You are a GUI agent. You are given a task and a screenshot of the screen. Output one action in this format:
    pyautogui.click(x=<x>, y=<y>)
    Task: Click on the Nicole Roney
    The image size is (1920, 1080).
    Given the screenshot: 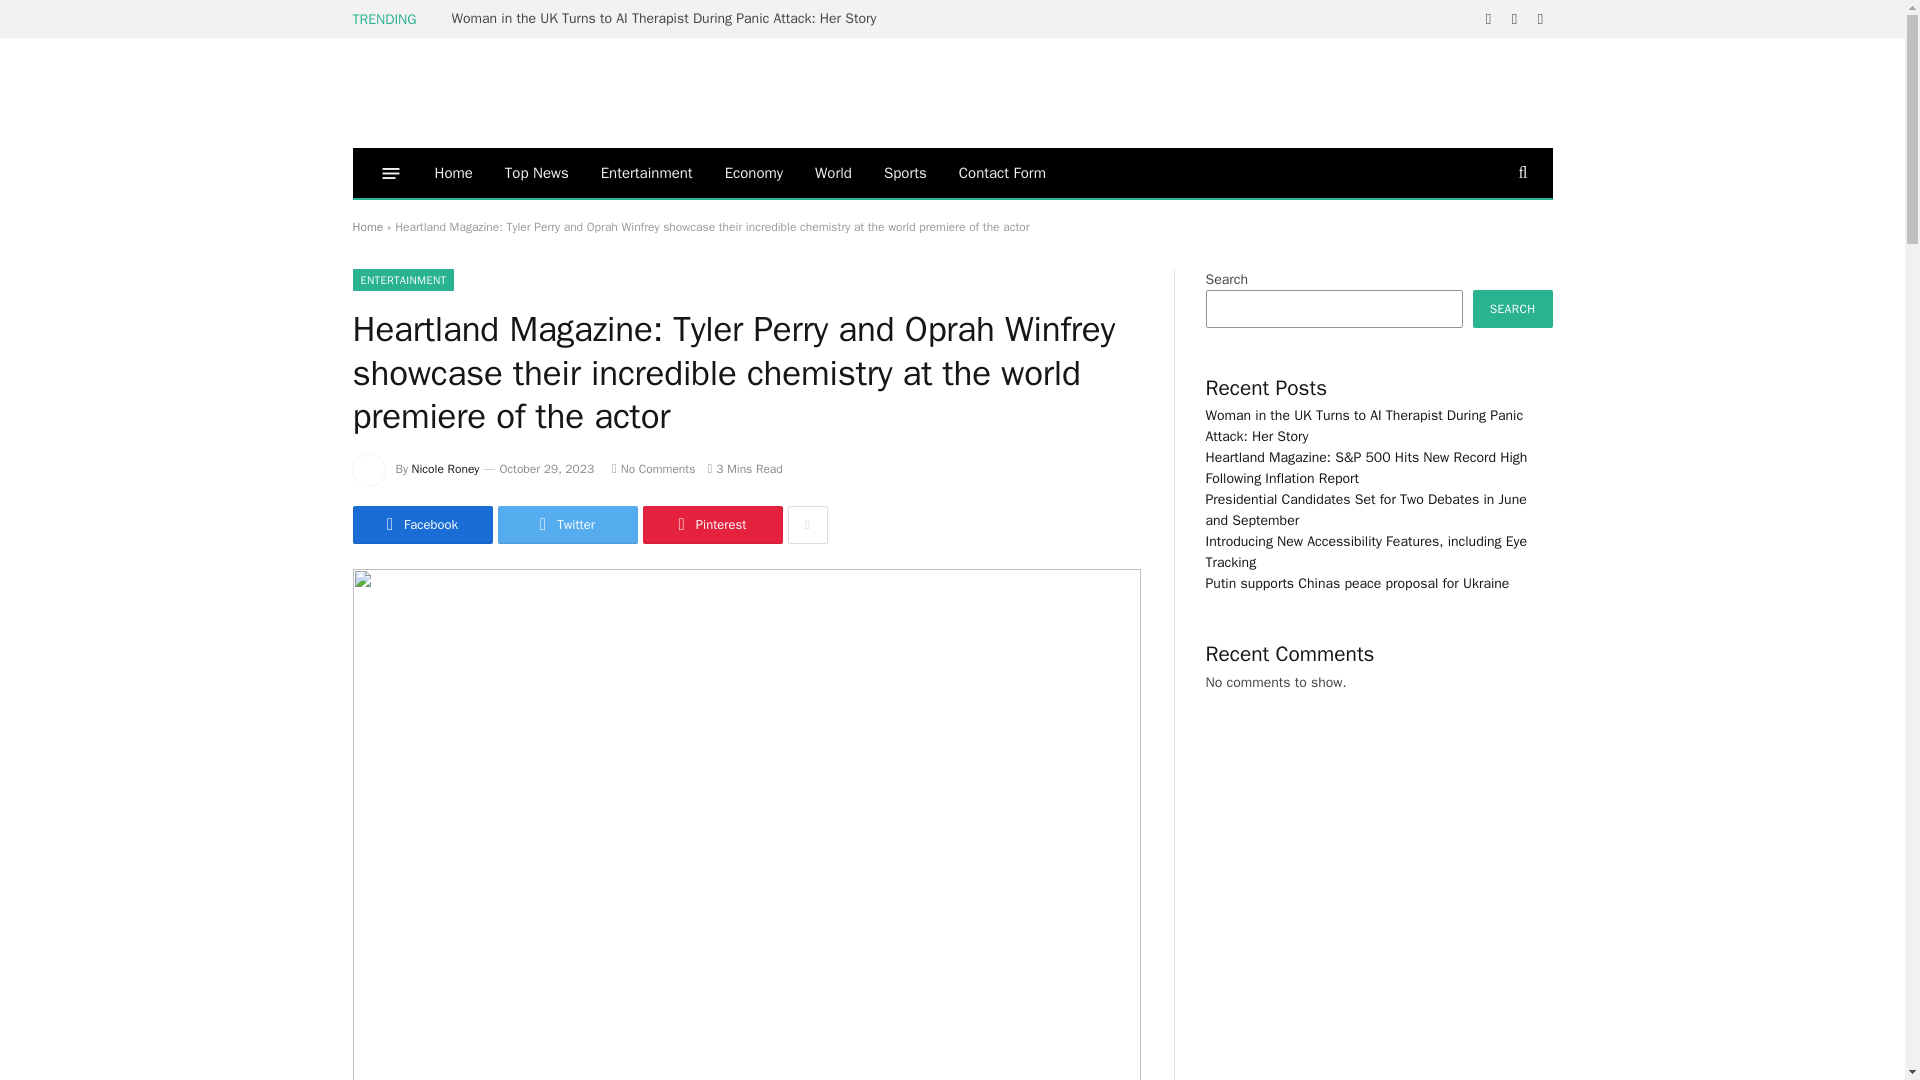 What is the action you would take?
    pyautogui.click(x=446, y=469)
    